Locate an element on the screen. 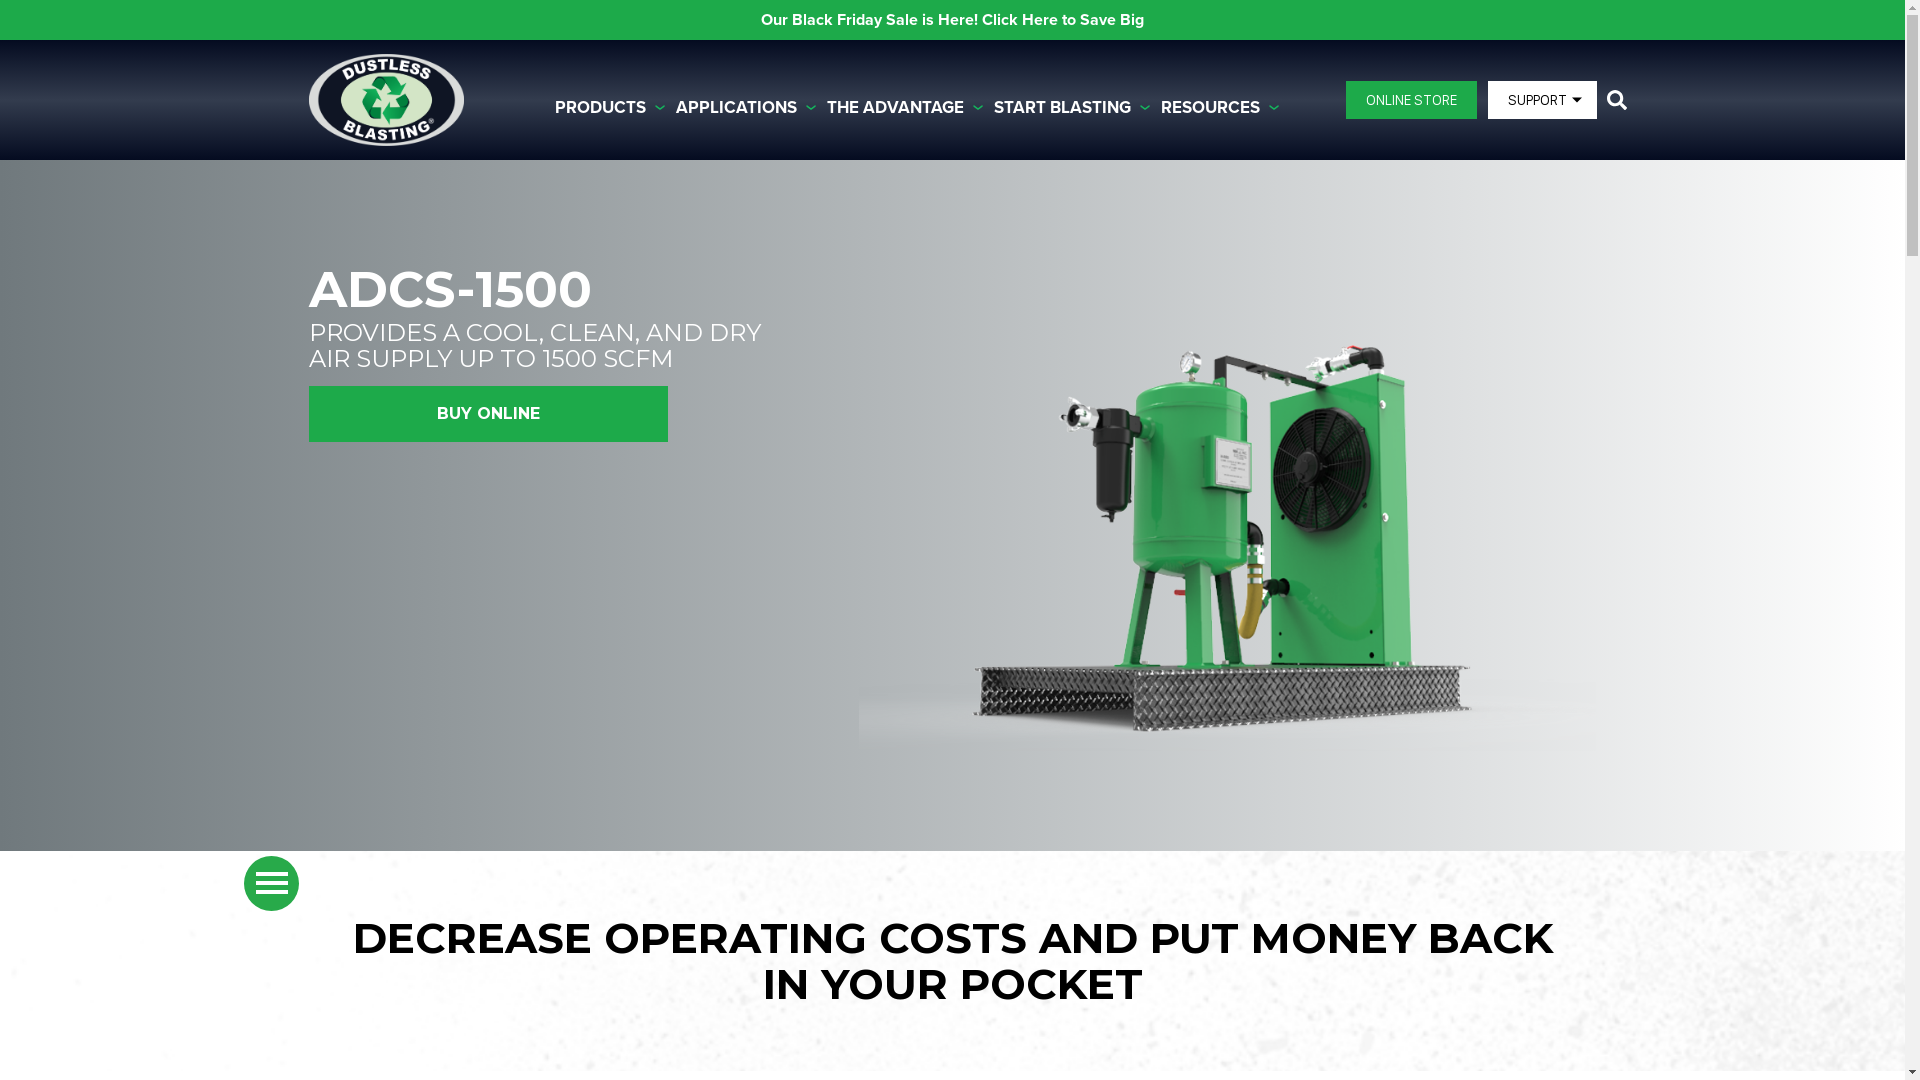 Image resolution: width=1920 pixels, height=1080 pixels. Our Black Friday Sale is Here! Click Here to Save Big is located at coordinates (952, 20).